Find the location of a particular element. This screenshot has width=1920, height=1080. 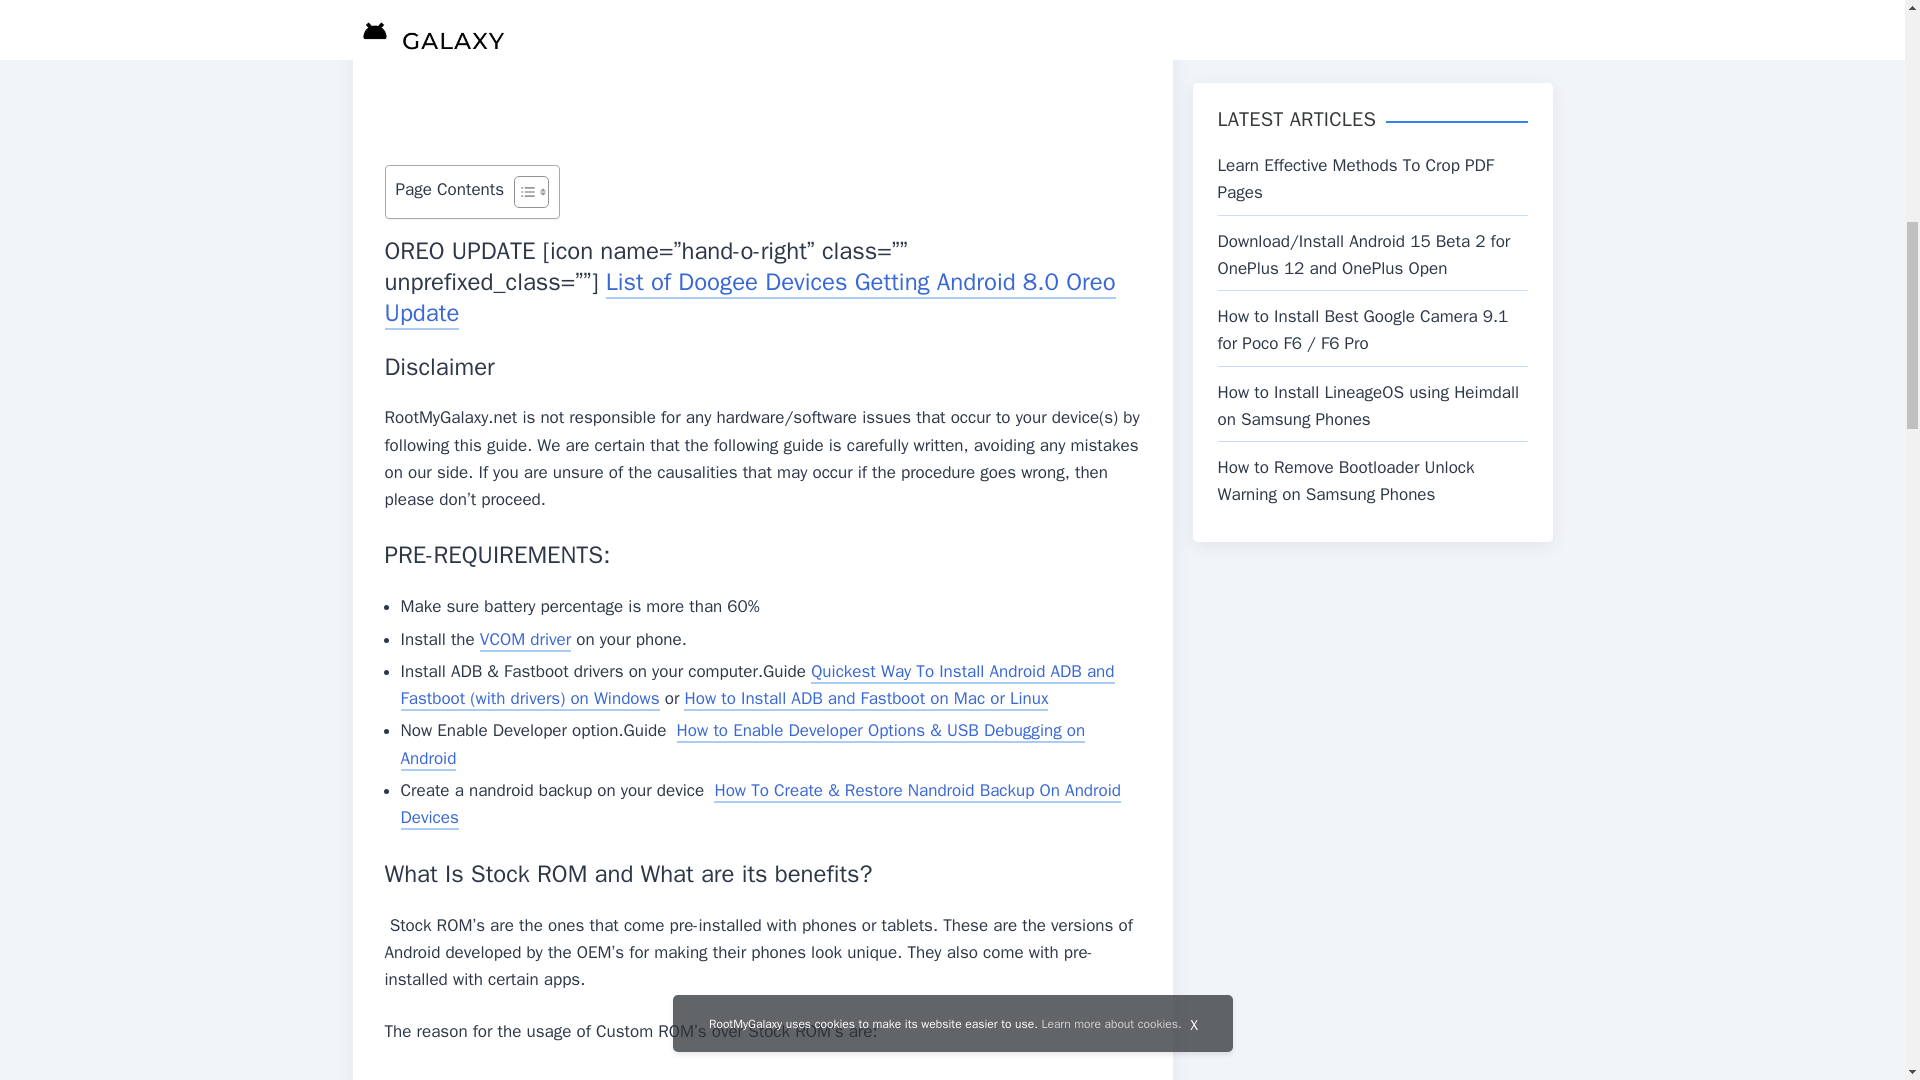

How to Install ADB and Fastboot on Mac or Linux is located at coordinates (866, 698).